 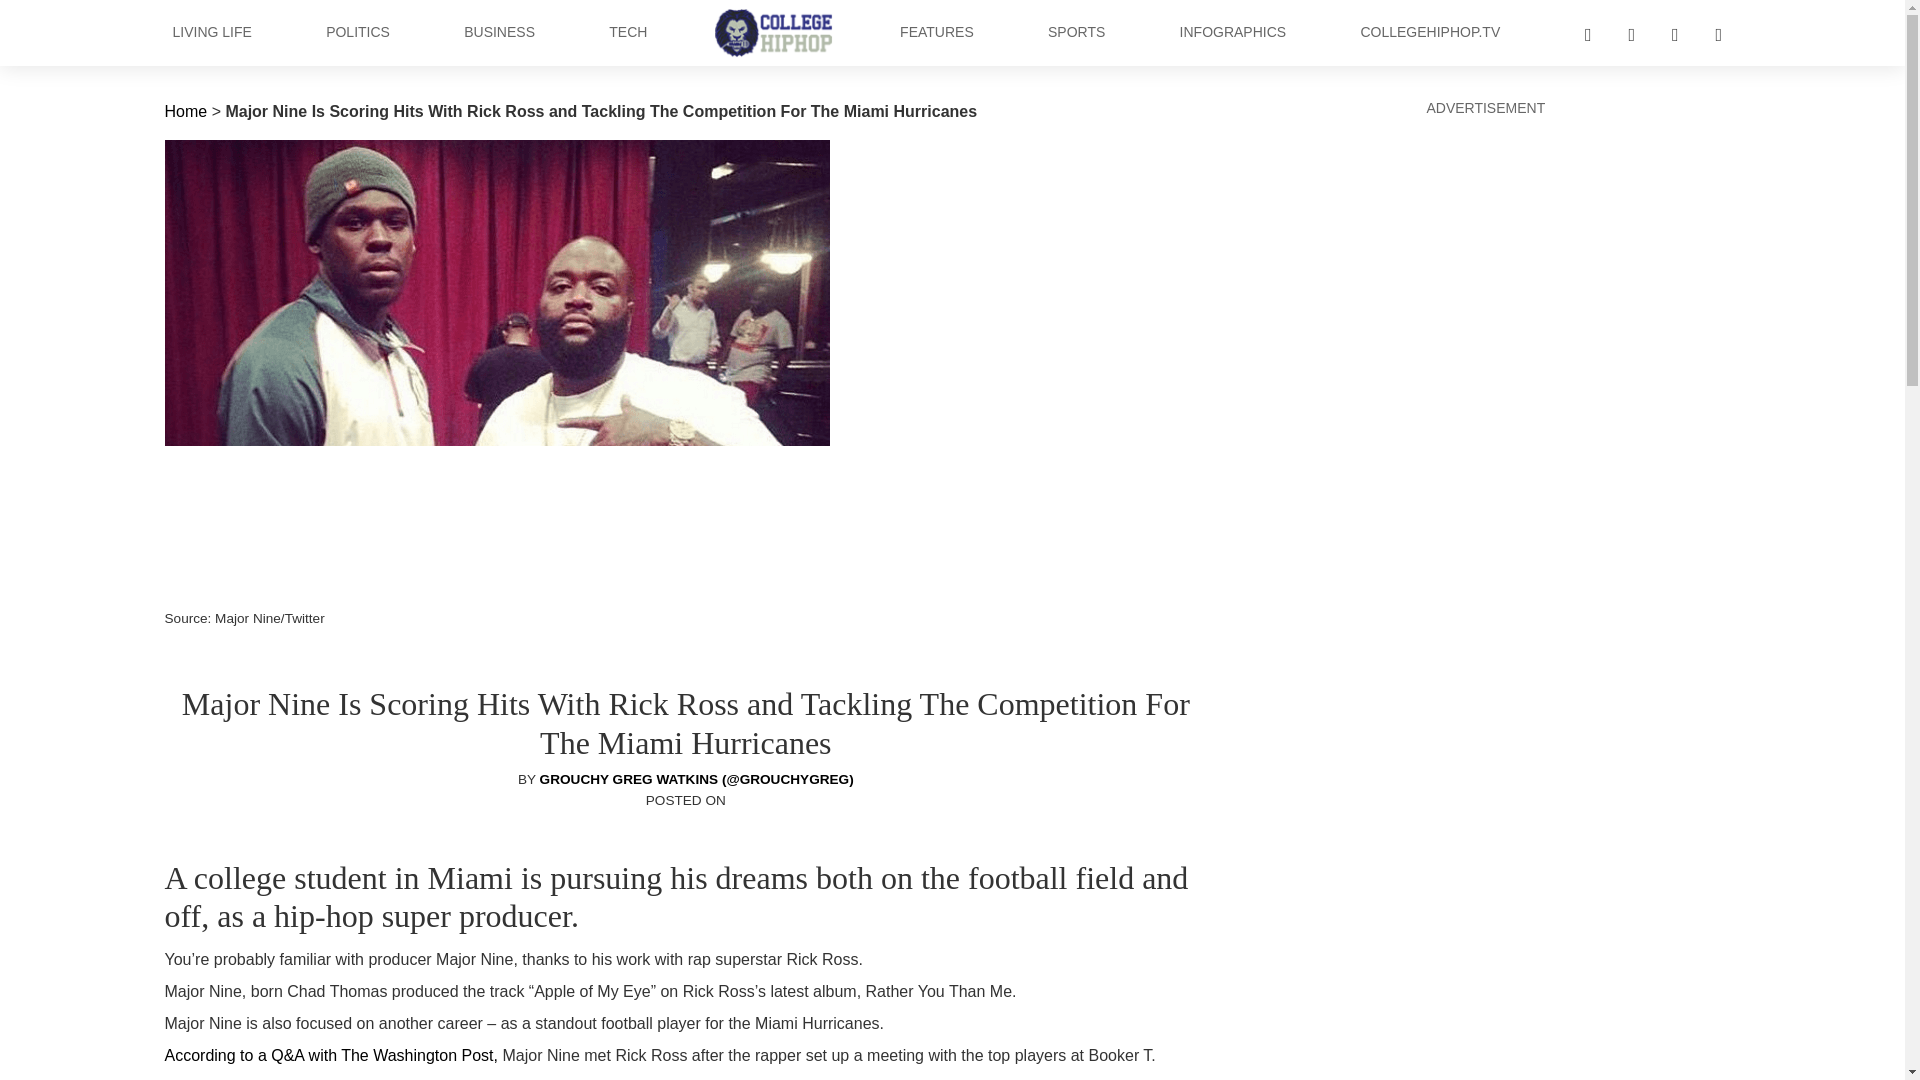 I want to click on FEATURES, so click(x=936, y=32).